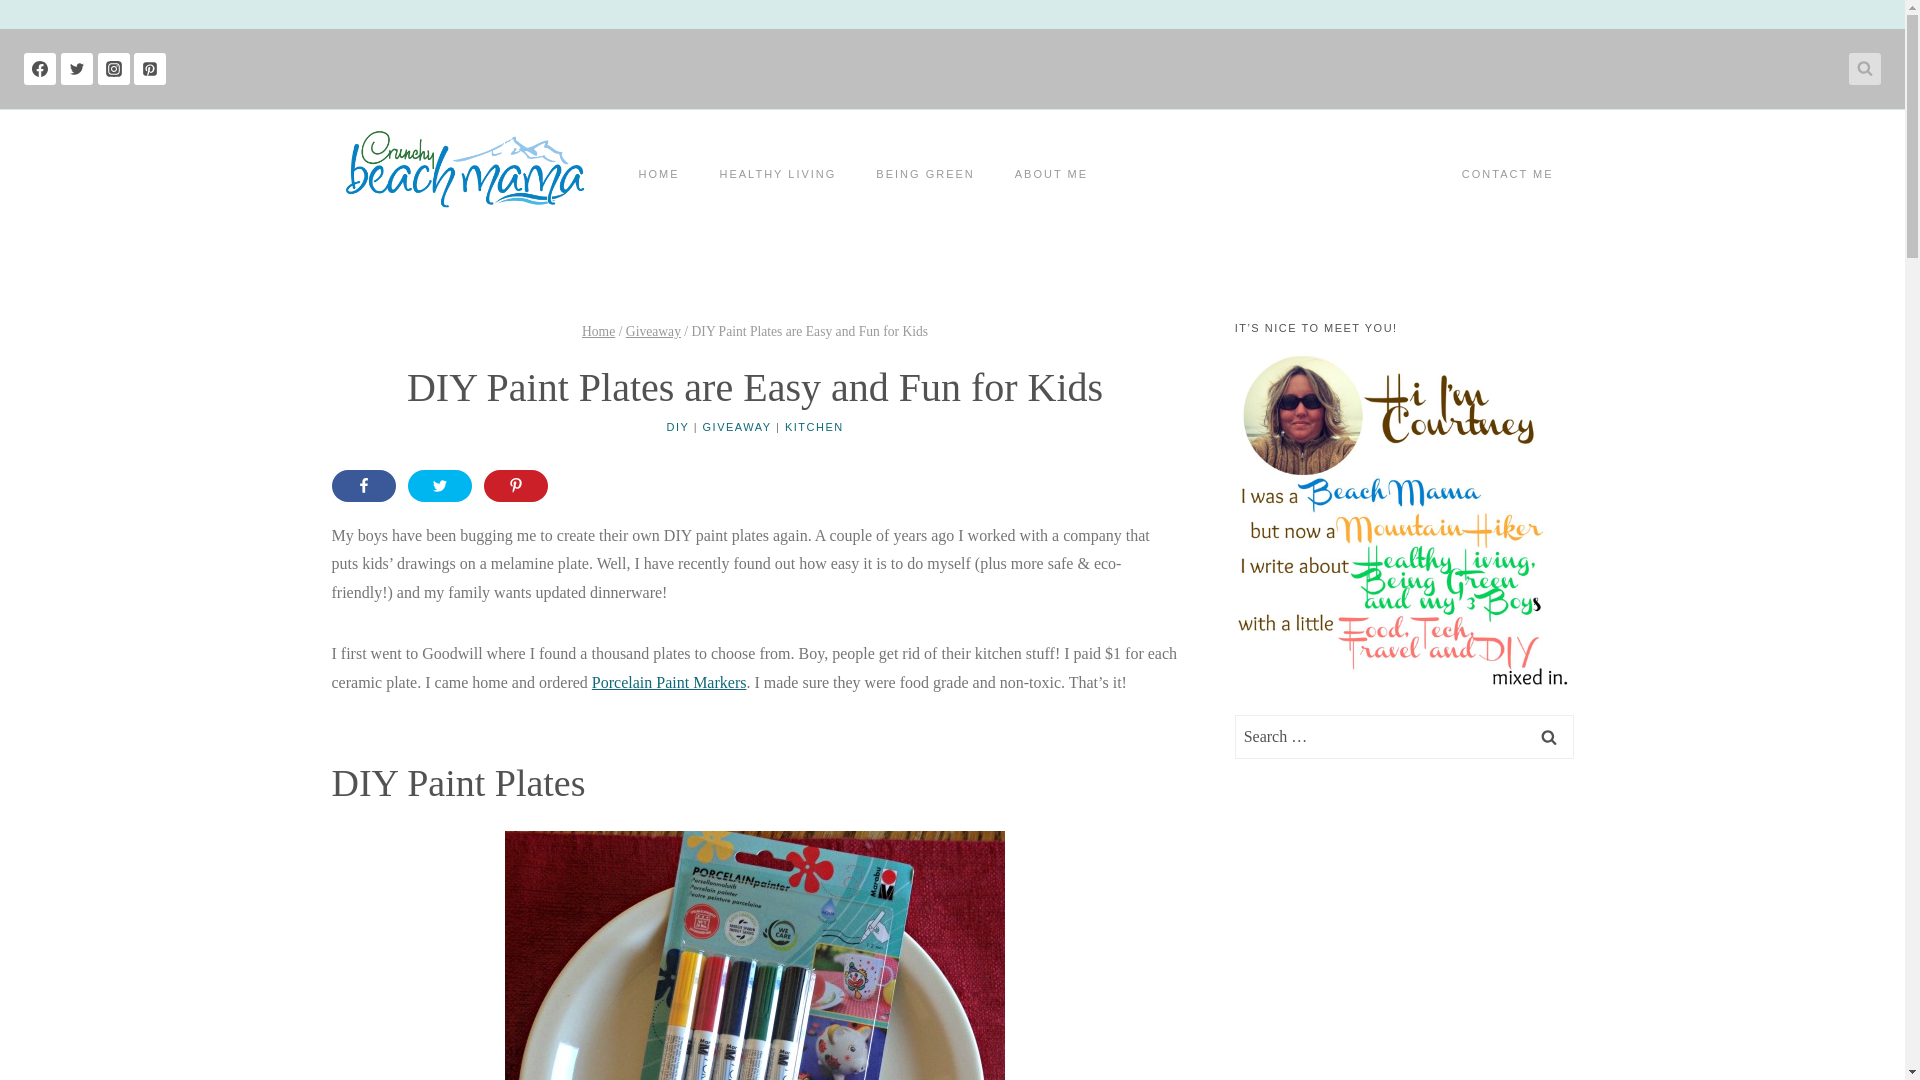 The image size is (1920, 1080). Describe the element at coordinates (1549, 736) in the screenshot. I see `Search` at that location.